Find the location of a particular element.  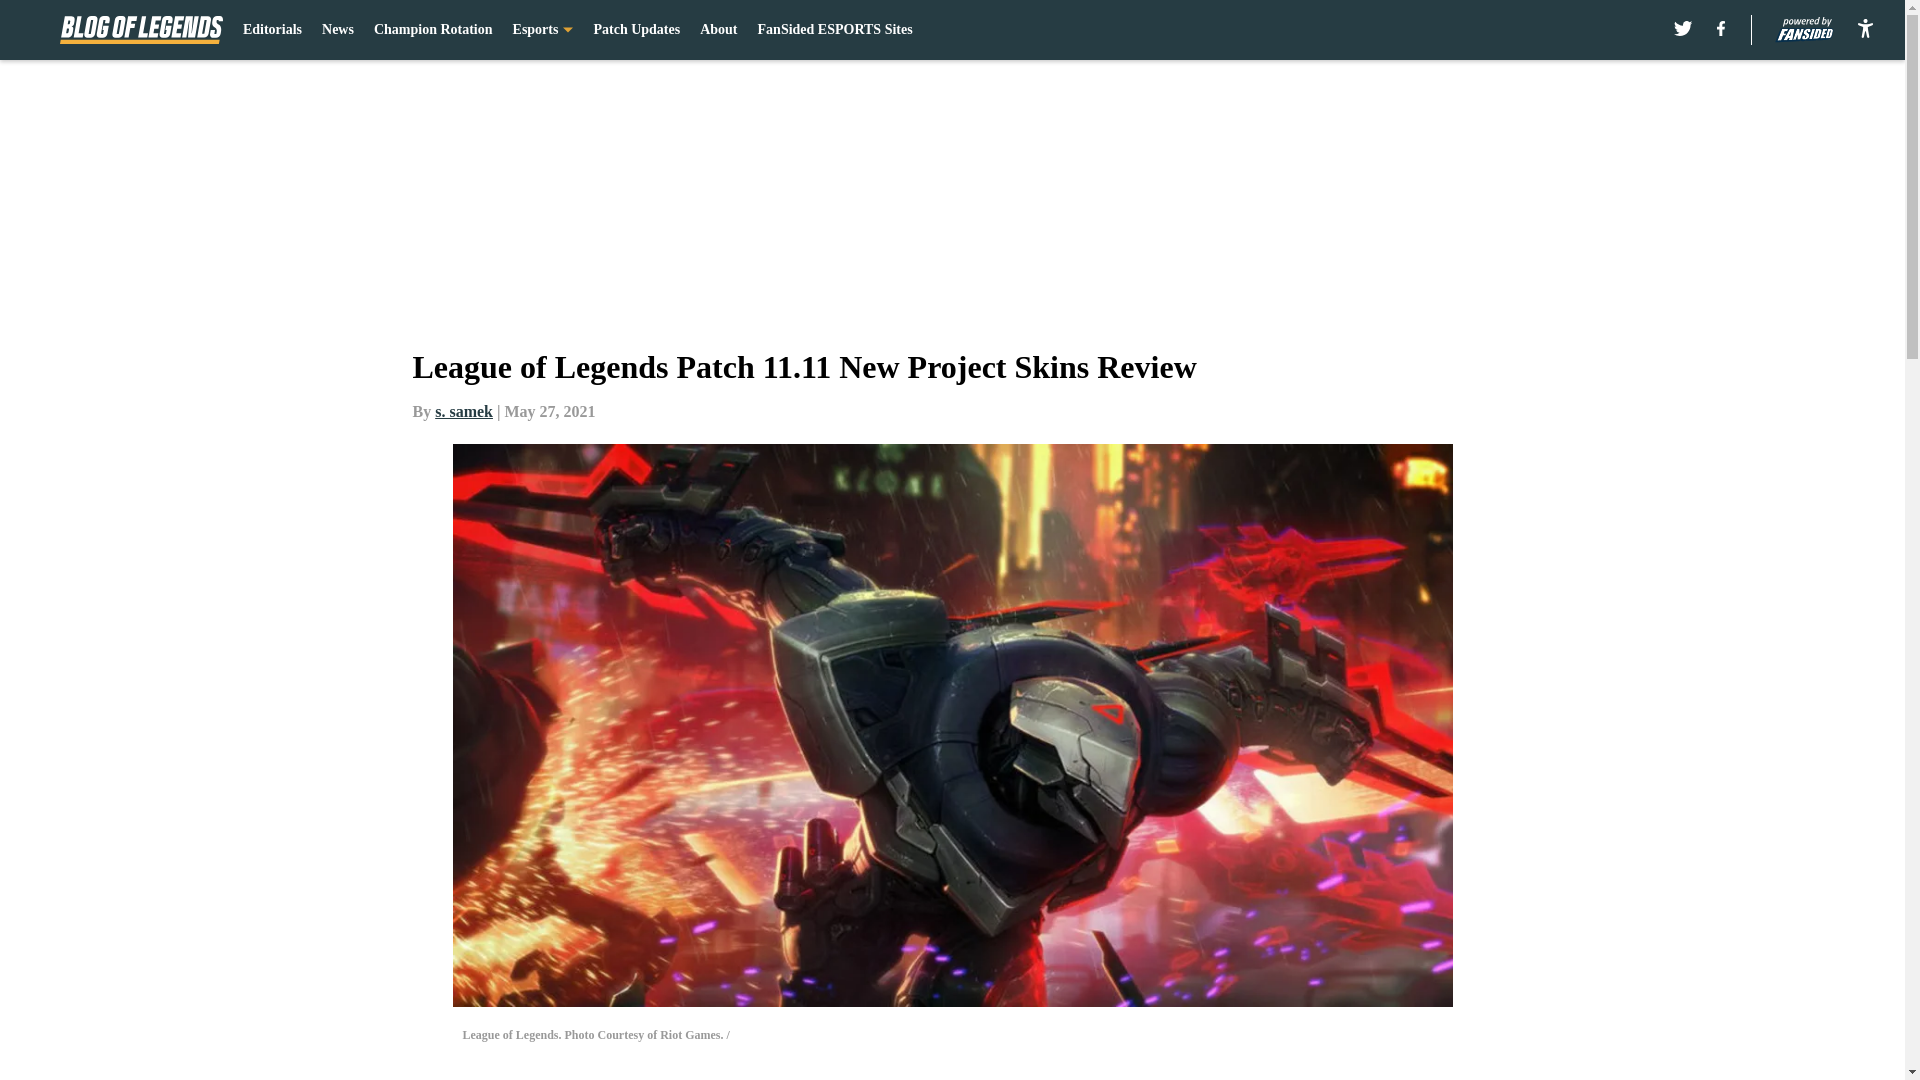

Patch Updates is located at coordinates (636, 30).